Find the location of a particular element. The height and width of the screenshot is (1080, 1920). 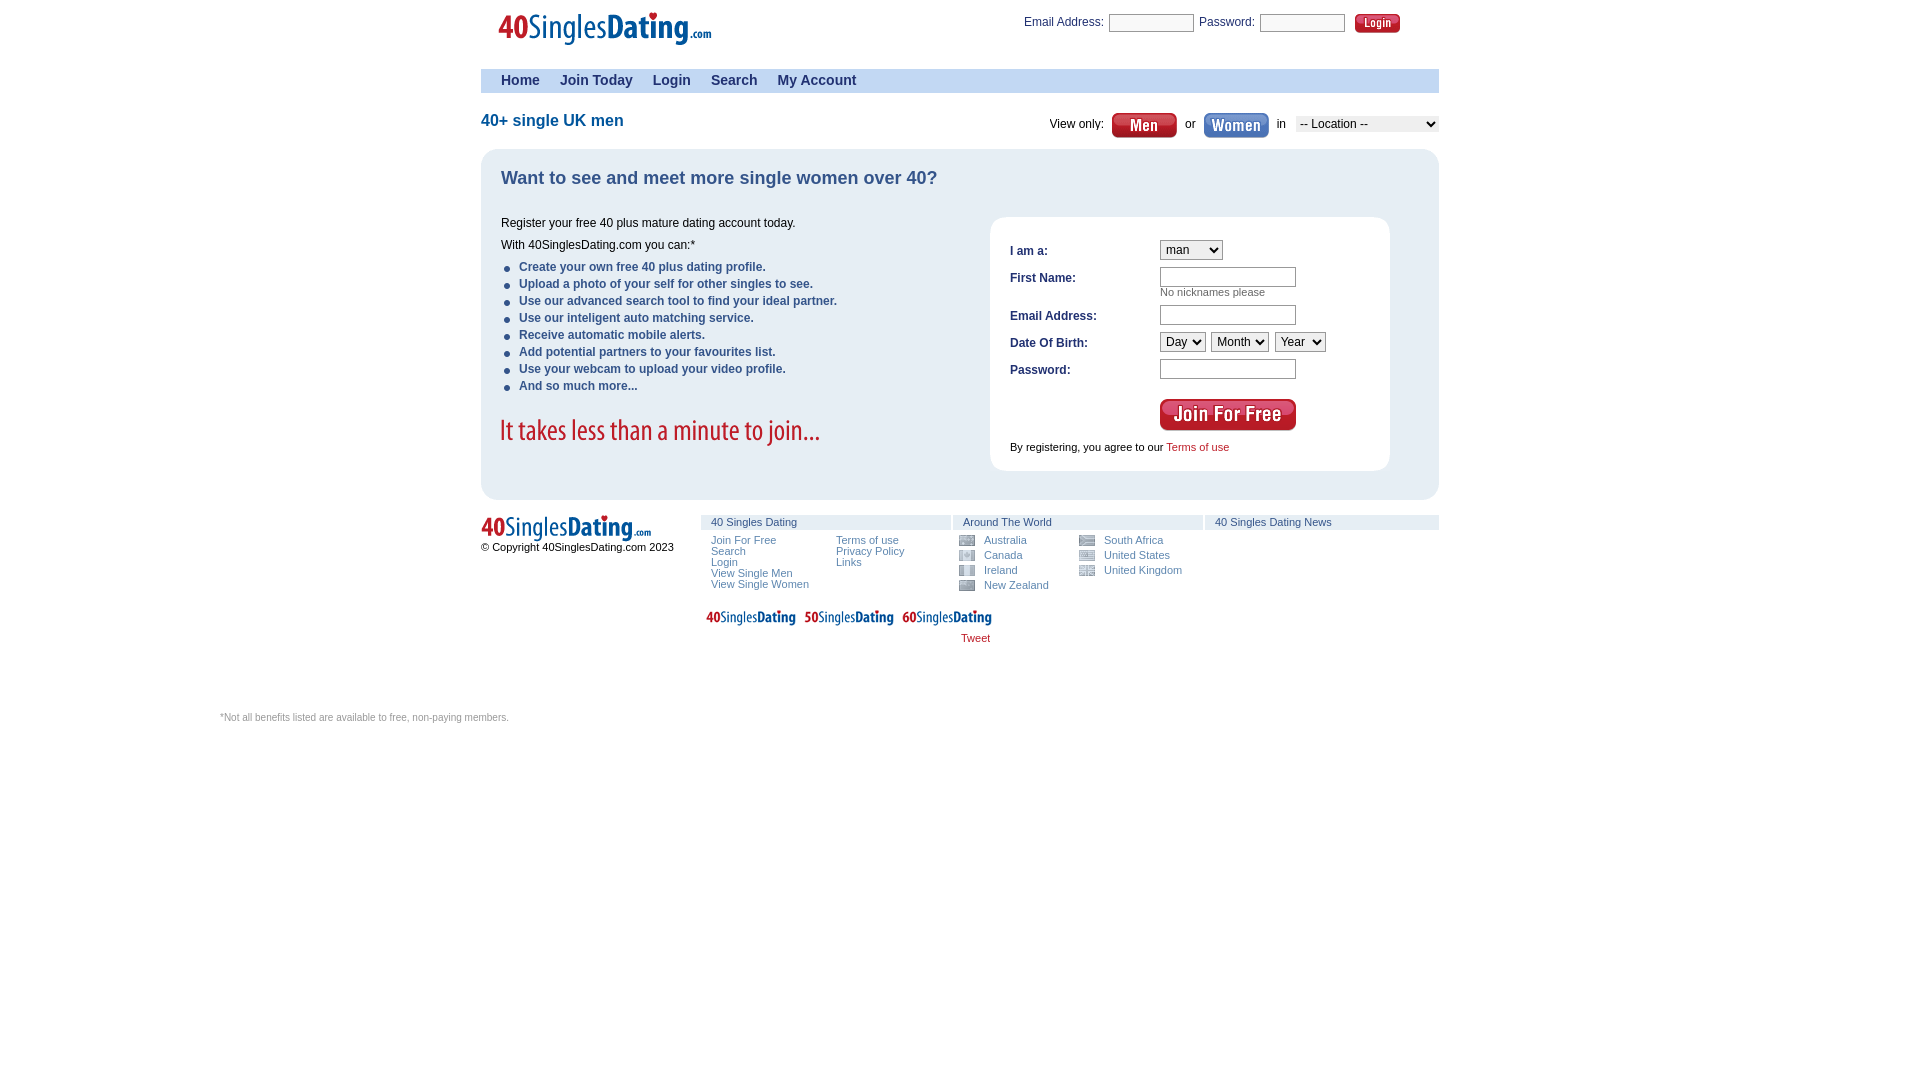

View Single Women is located at coordinates (760, 584).